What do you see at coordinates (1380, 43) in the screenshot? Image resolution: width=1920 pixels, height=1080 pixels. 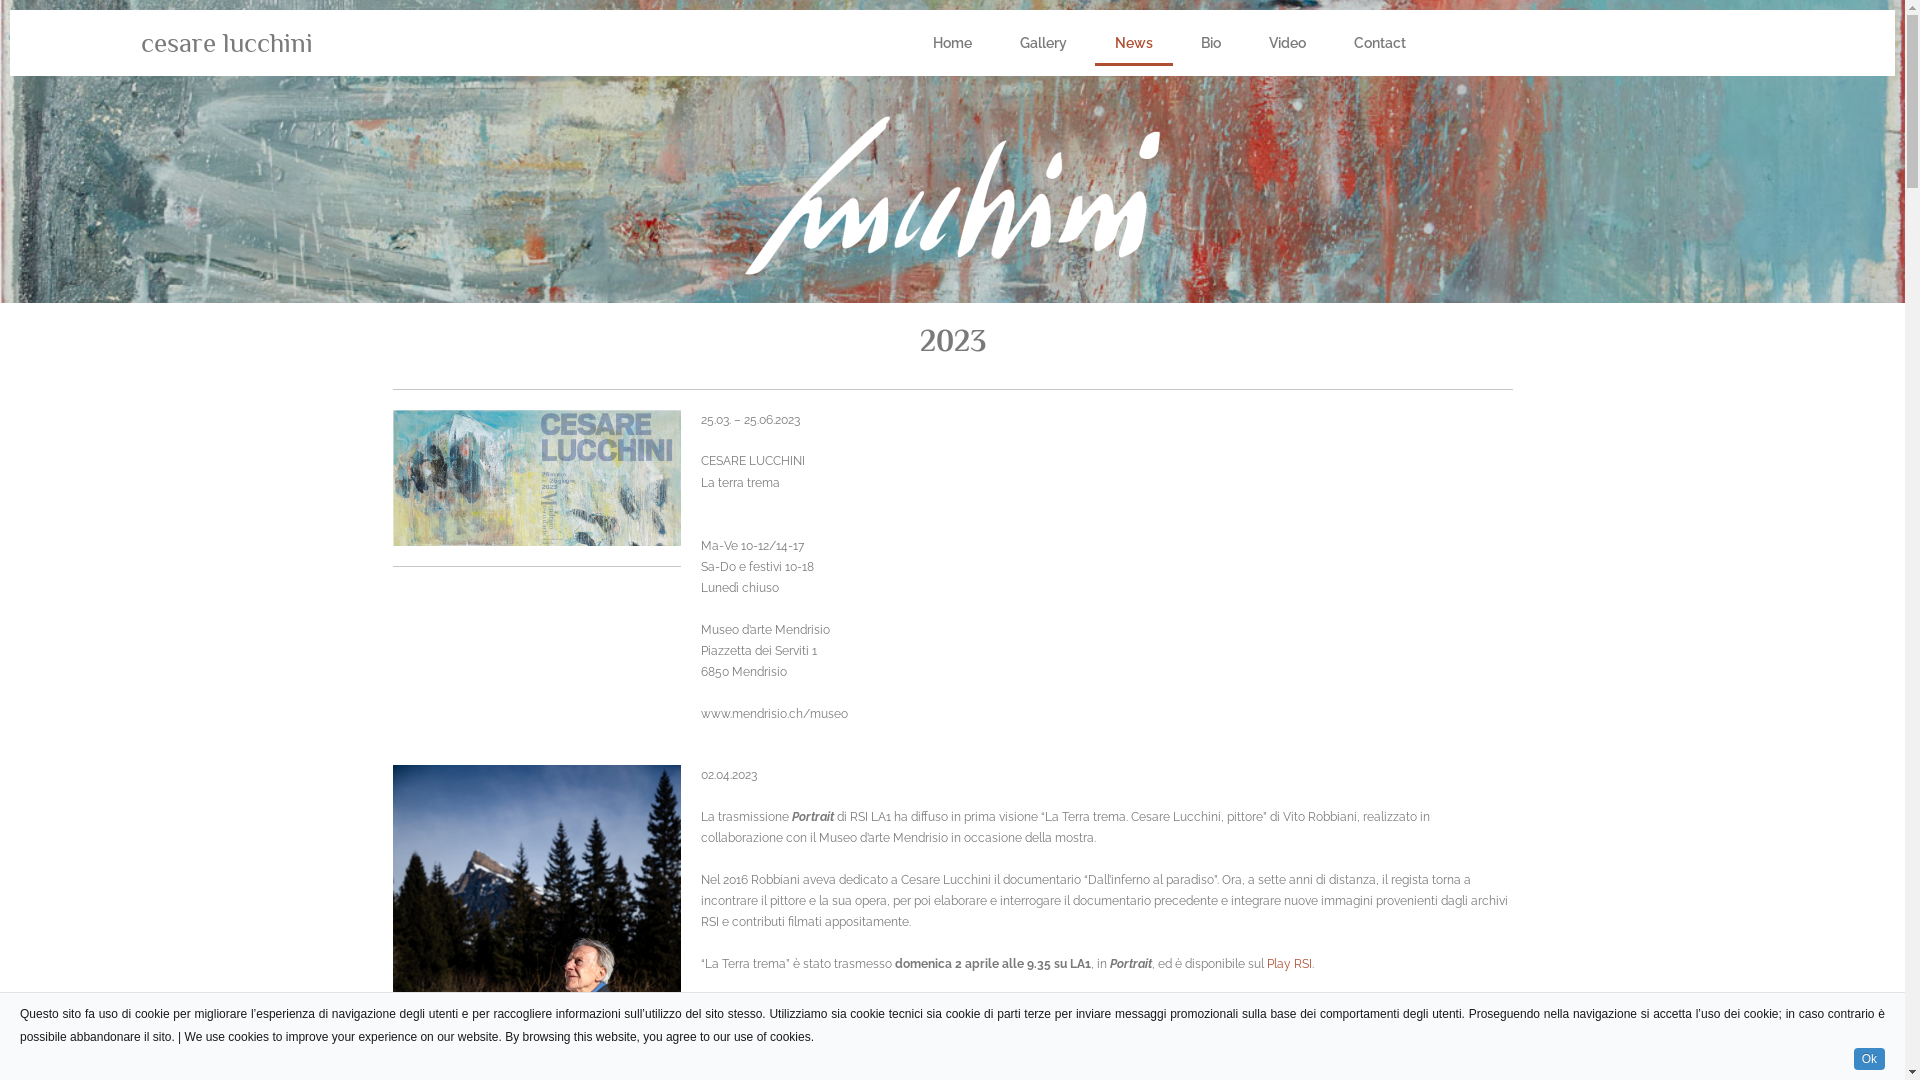 I see `Contact` at bounding box center [1380, 43].